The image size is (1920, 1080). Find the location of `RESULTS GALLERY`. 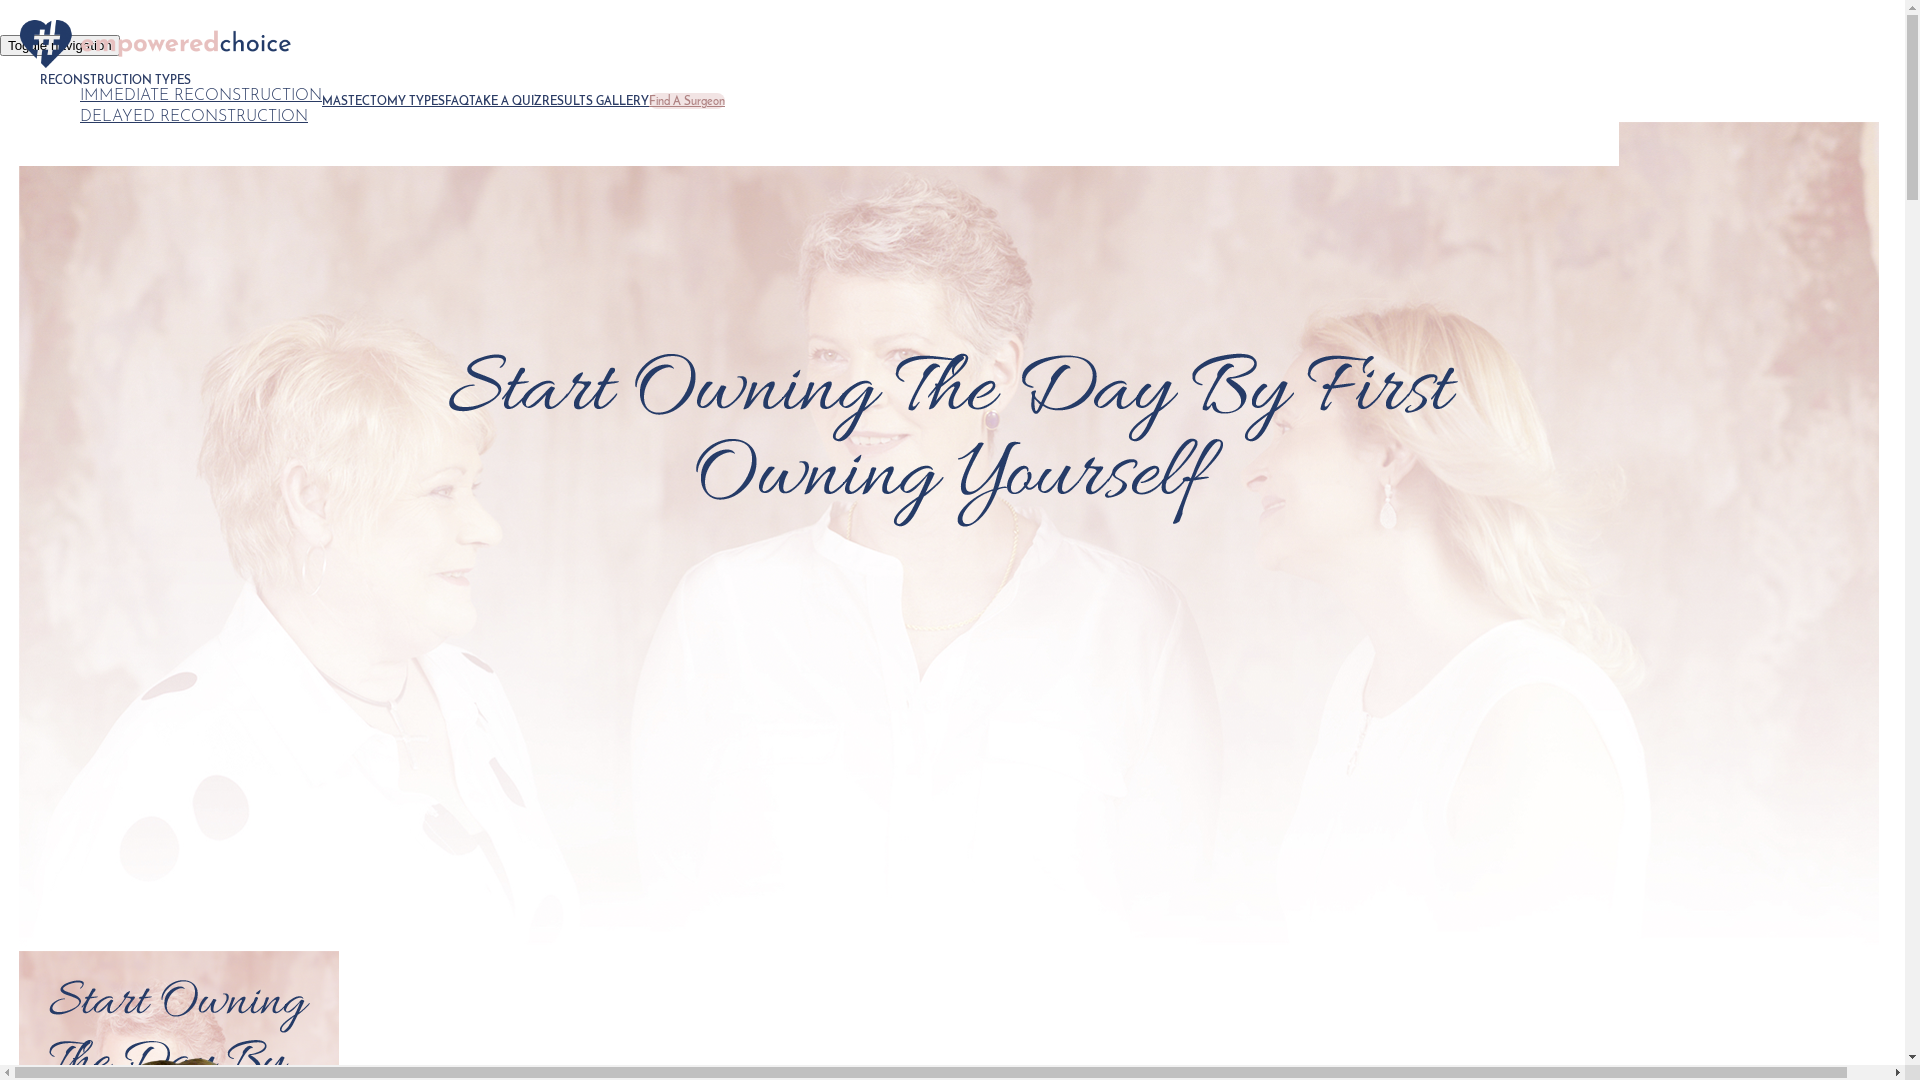

RESULTS GALLERY is located at coordinates (596, 102).